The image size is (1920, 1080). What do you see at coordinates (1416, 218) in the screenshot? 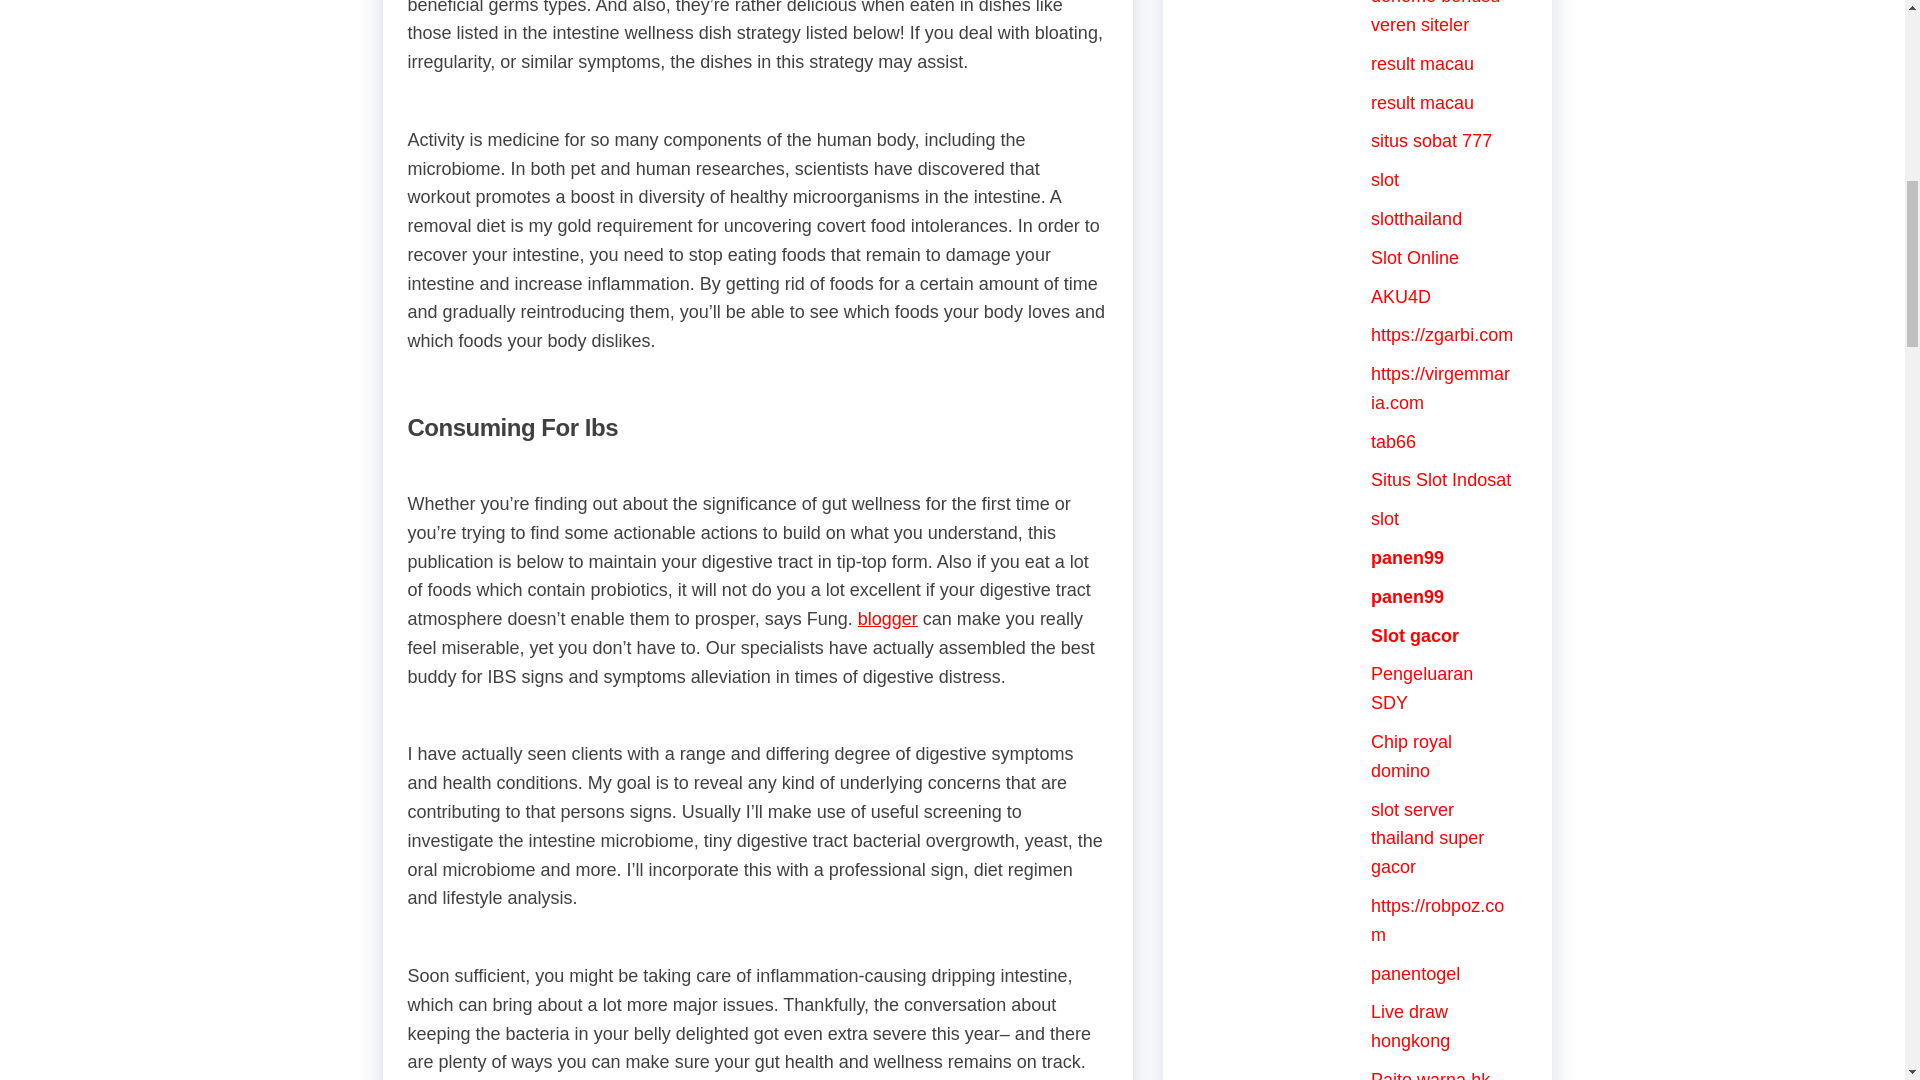
I see `slotthailand` at bounding box center [1416, 218].